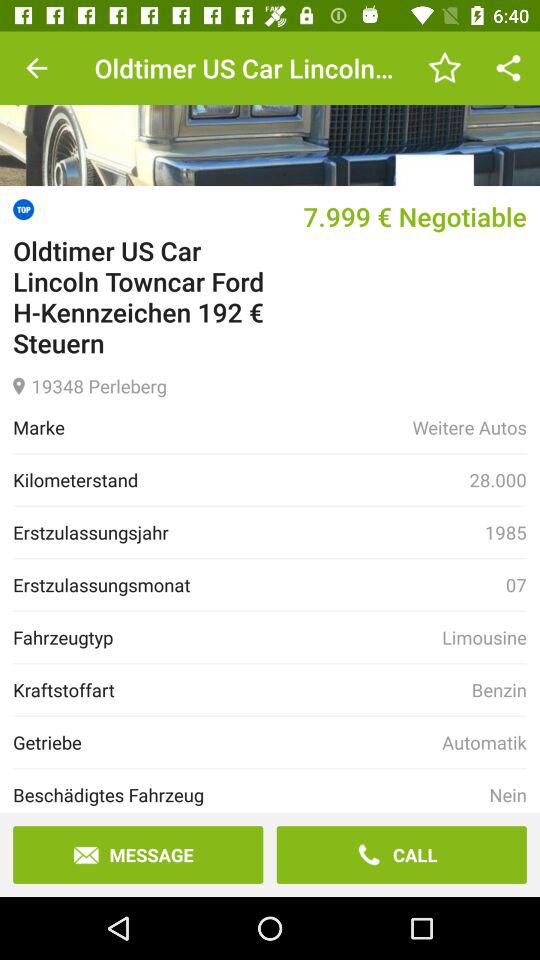 This screenshot has width=540, height=960. I want to click on select the item next to limousine icon, so click(228, 637).